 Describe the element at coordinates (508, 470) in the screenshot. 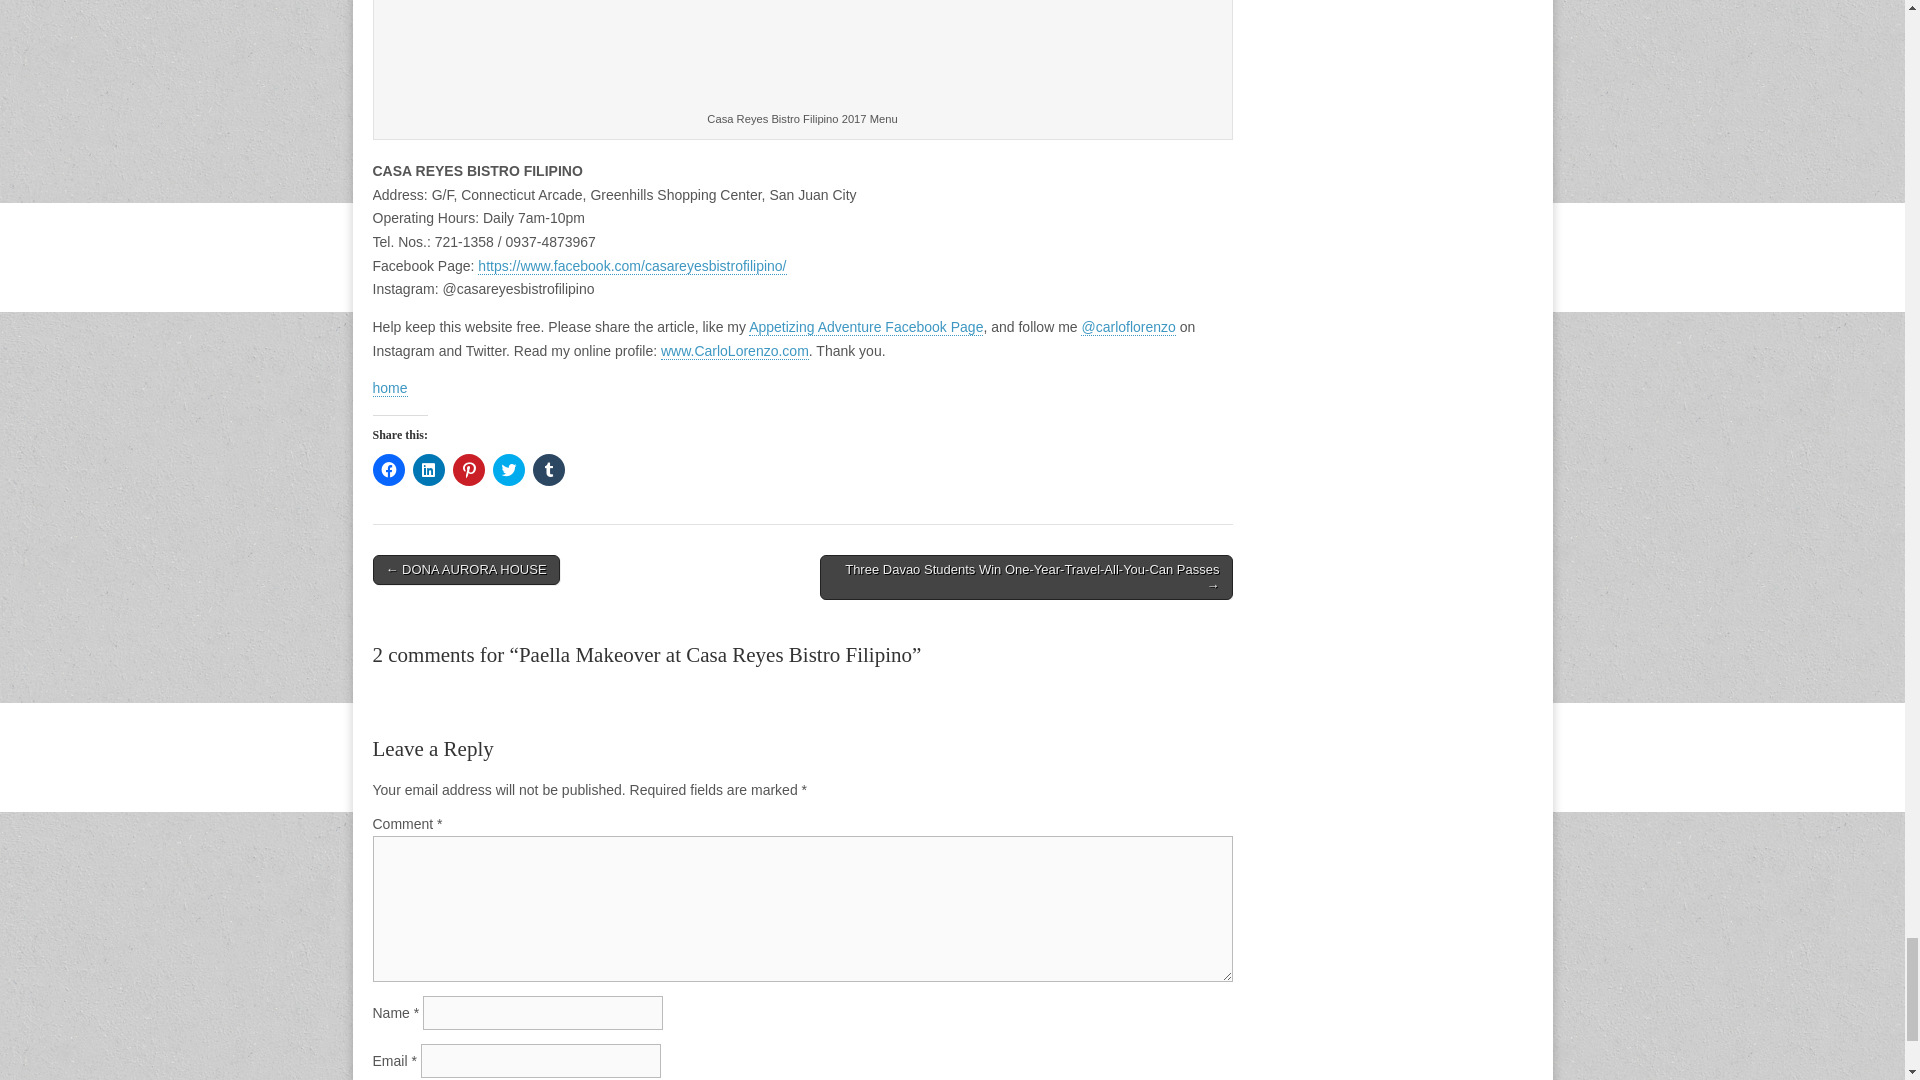

I see `Click to share on Twitter` at that location.